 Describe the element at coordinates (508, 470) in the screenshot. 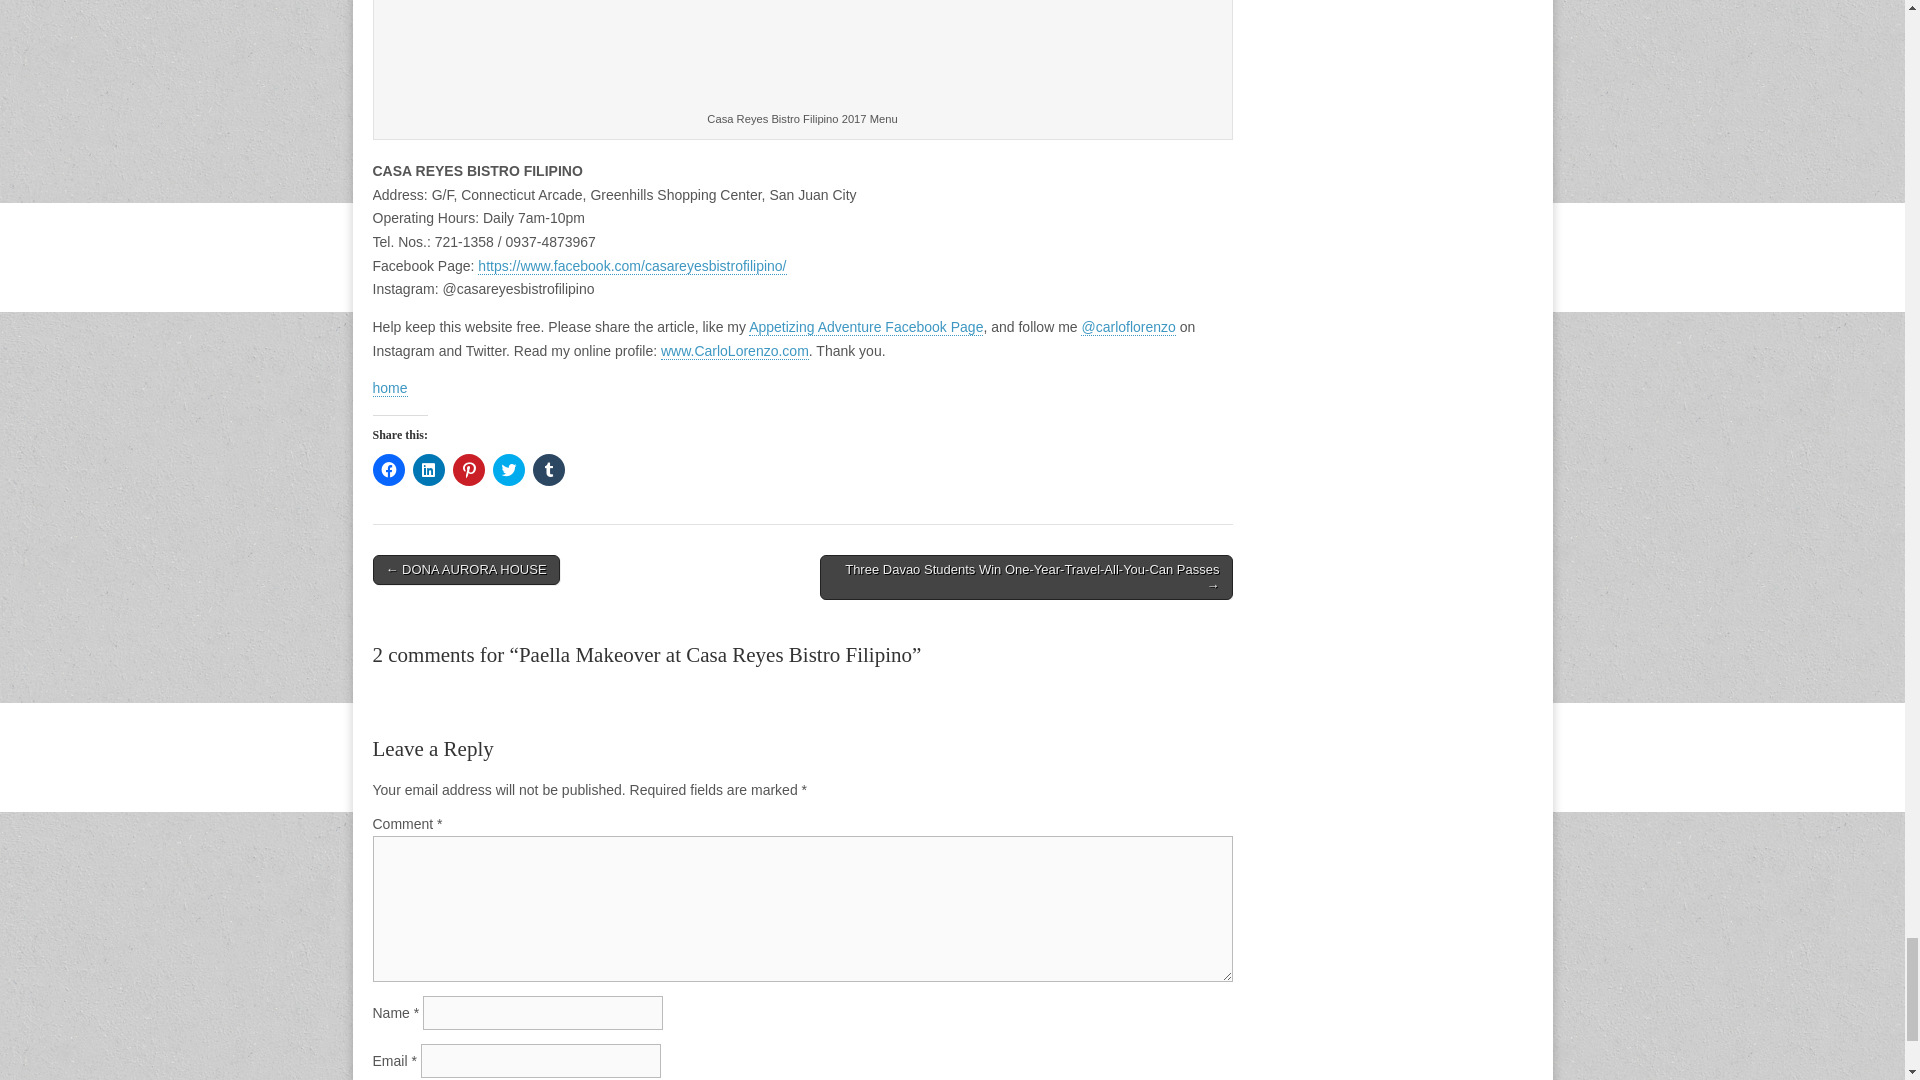

I see `Click to share on Twitter` at that location.